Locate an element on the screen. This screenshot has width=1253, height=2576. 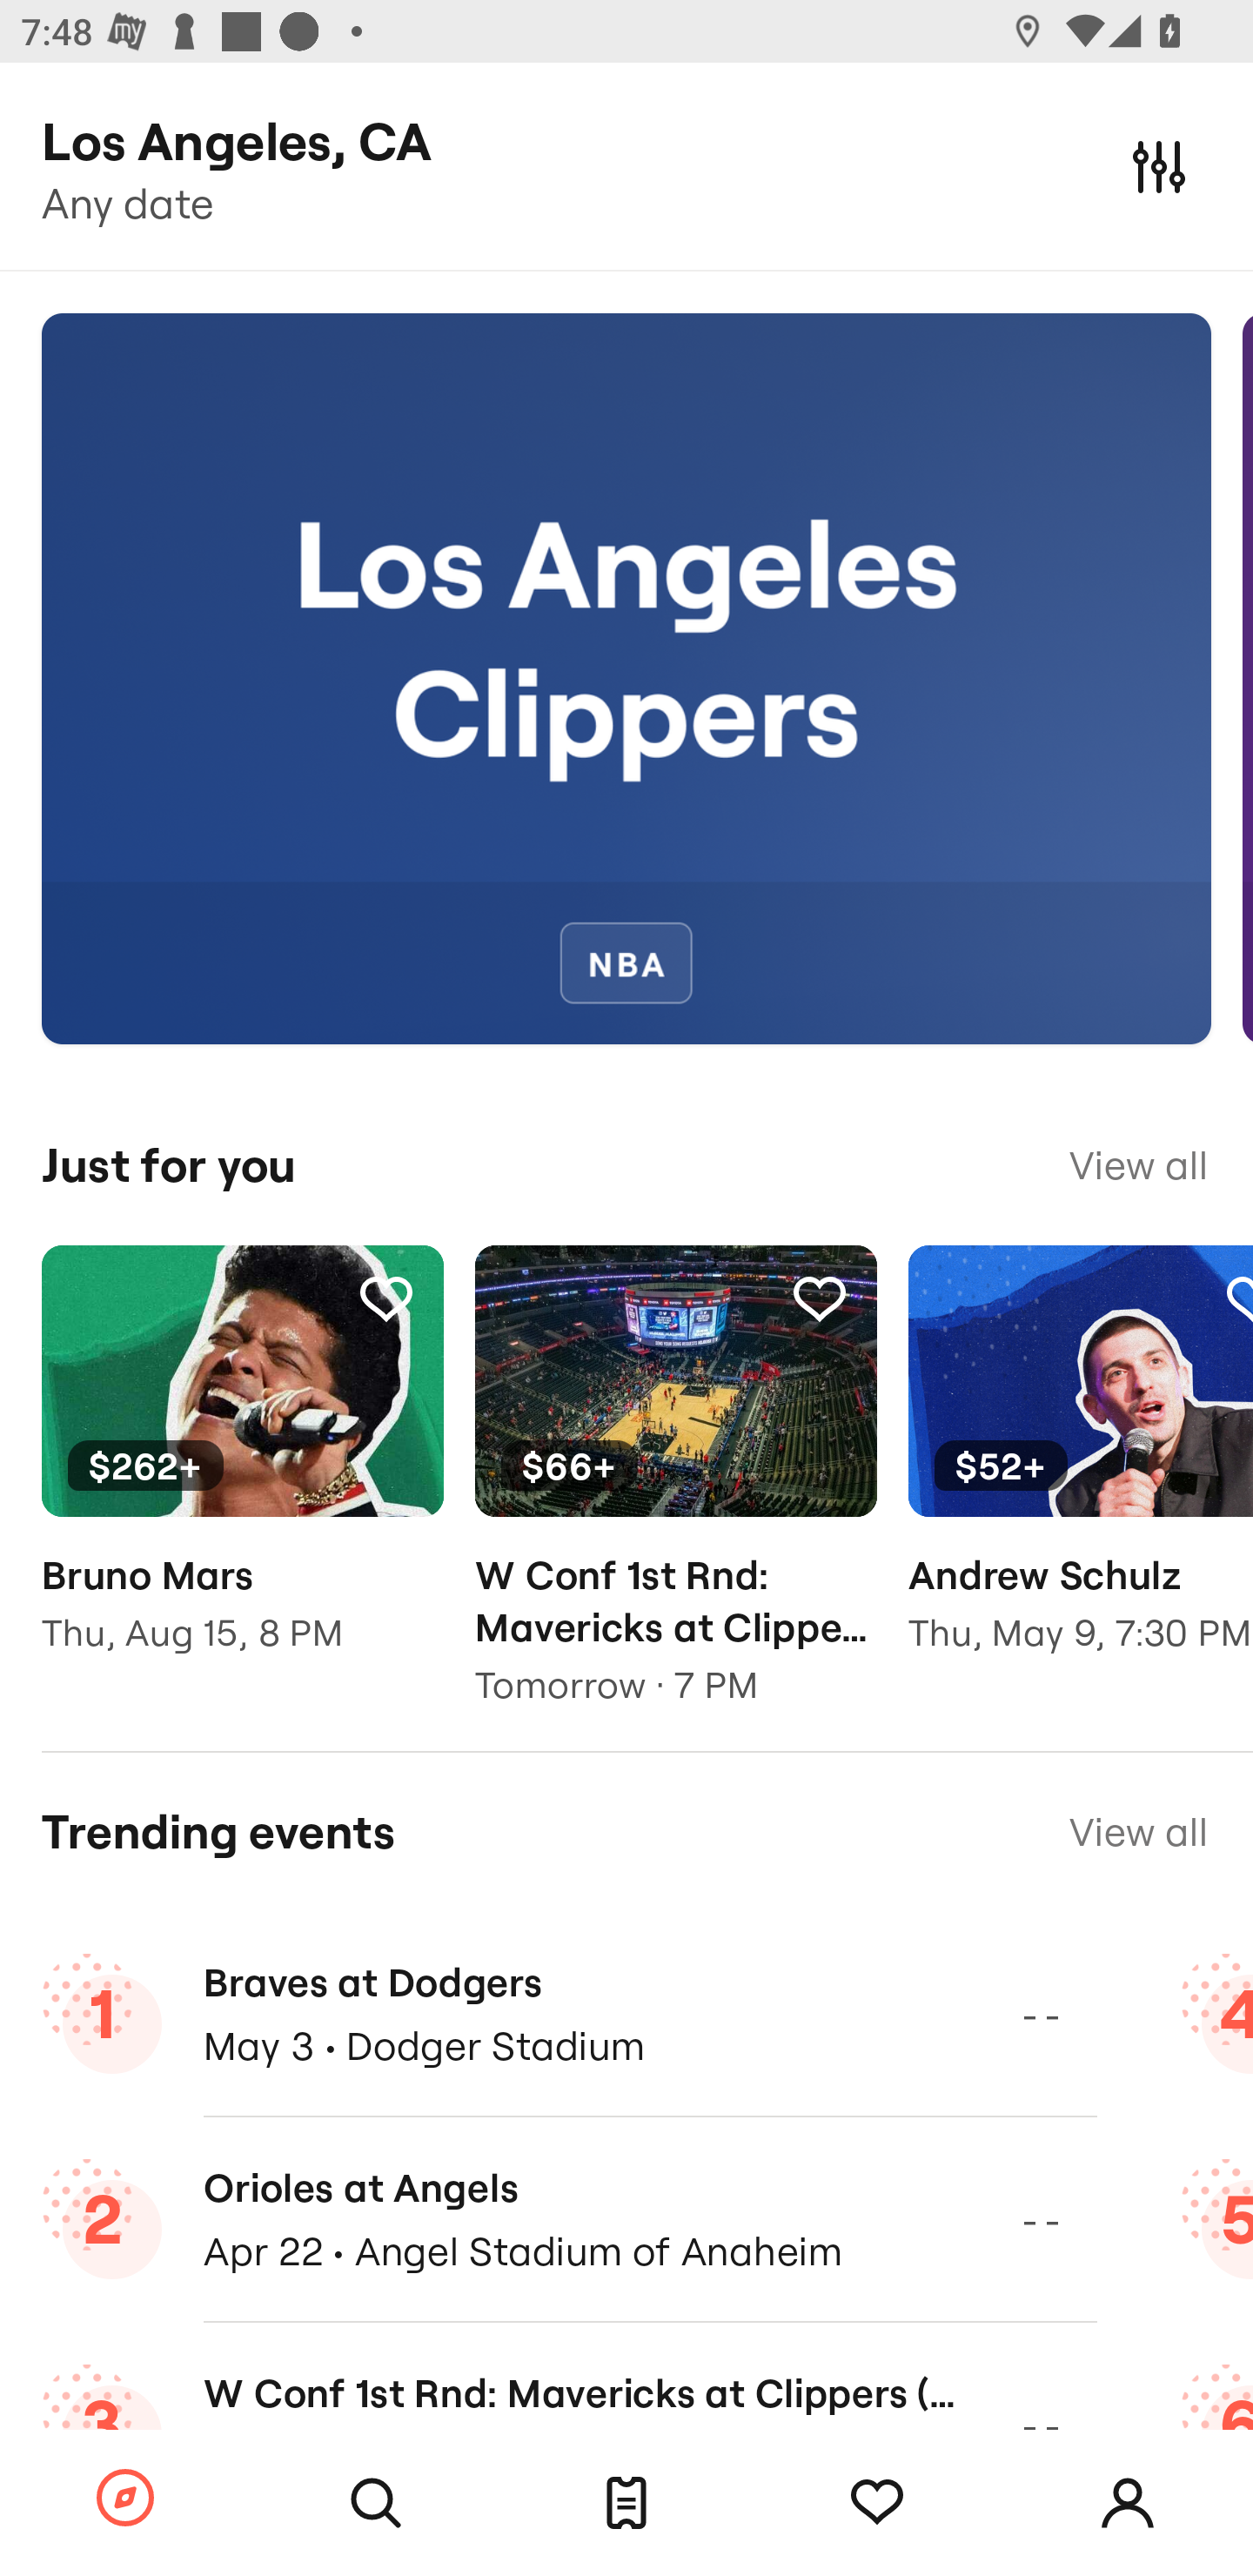
Filters is located at coordinates (1159, 165).